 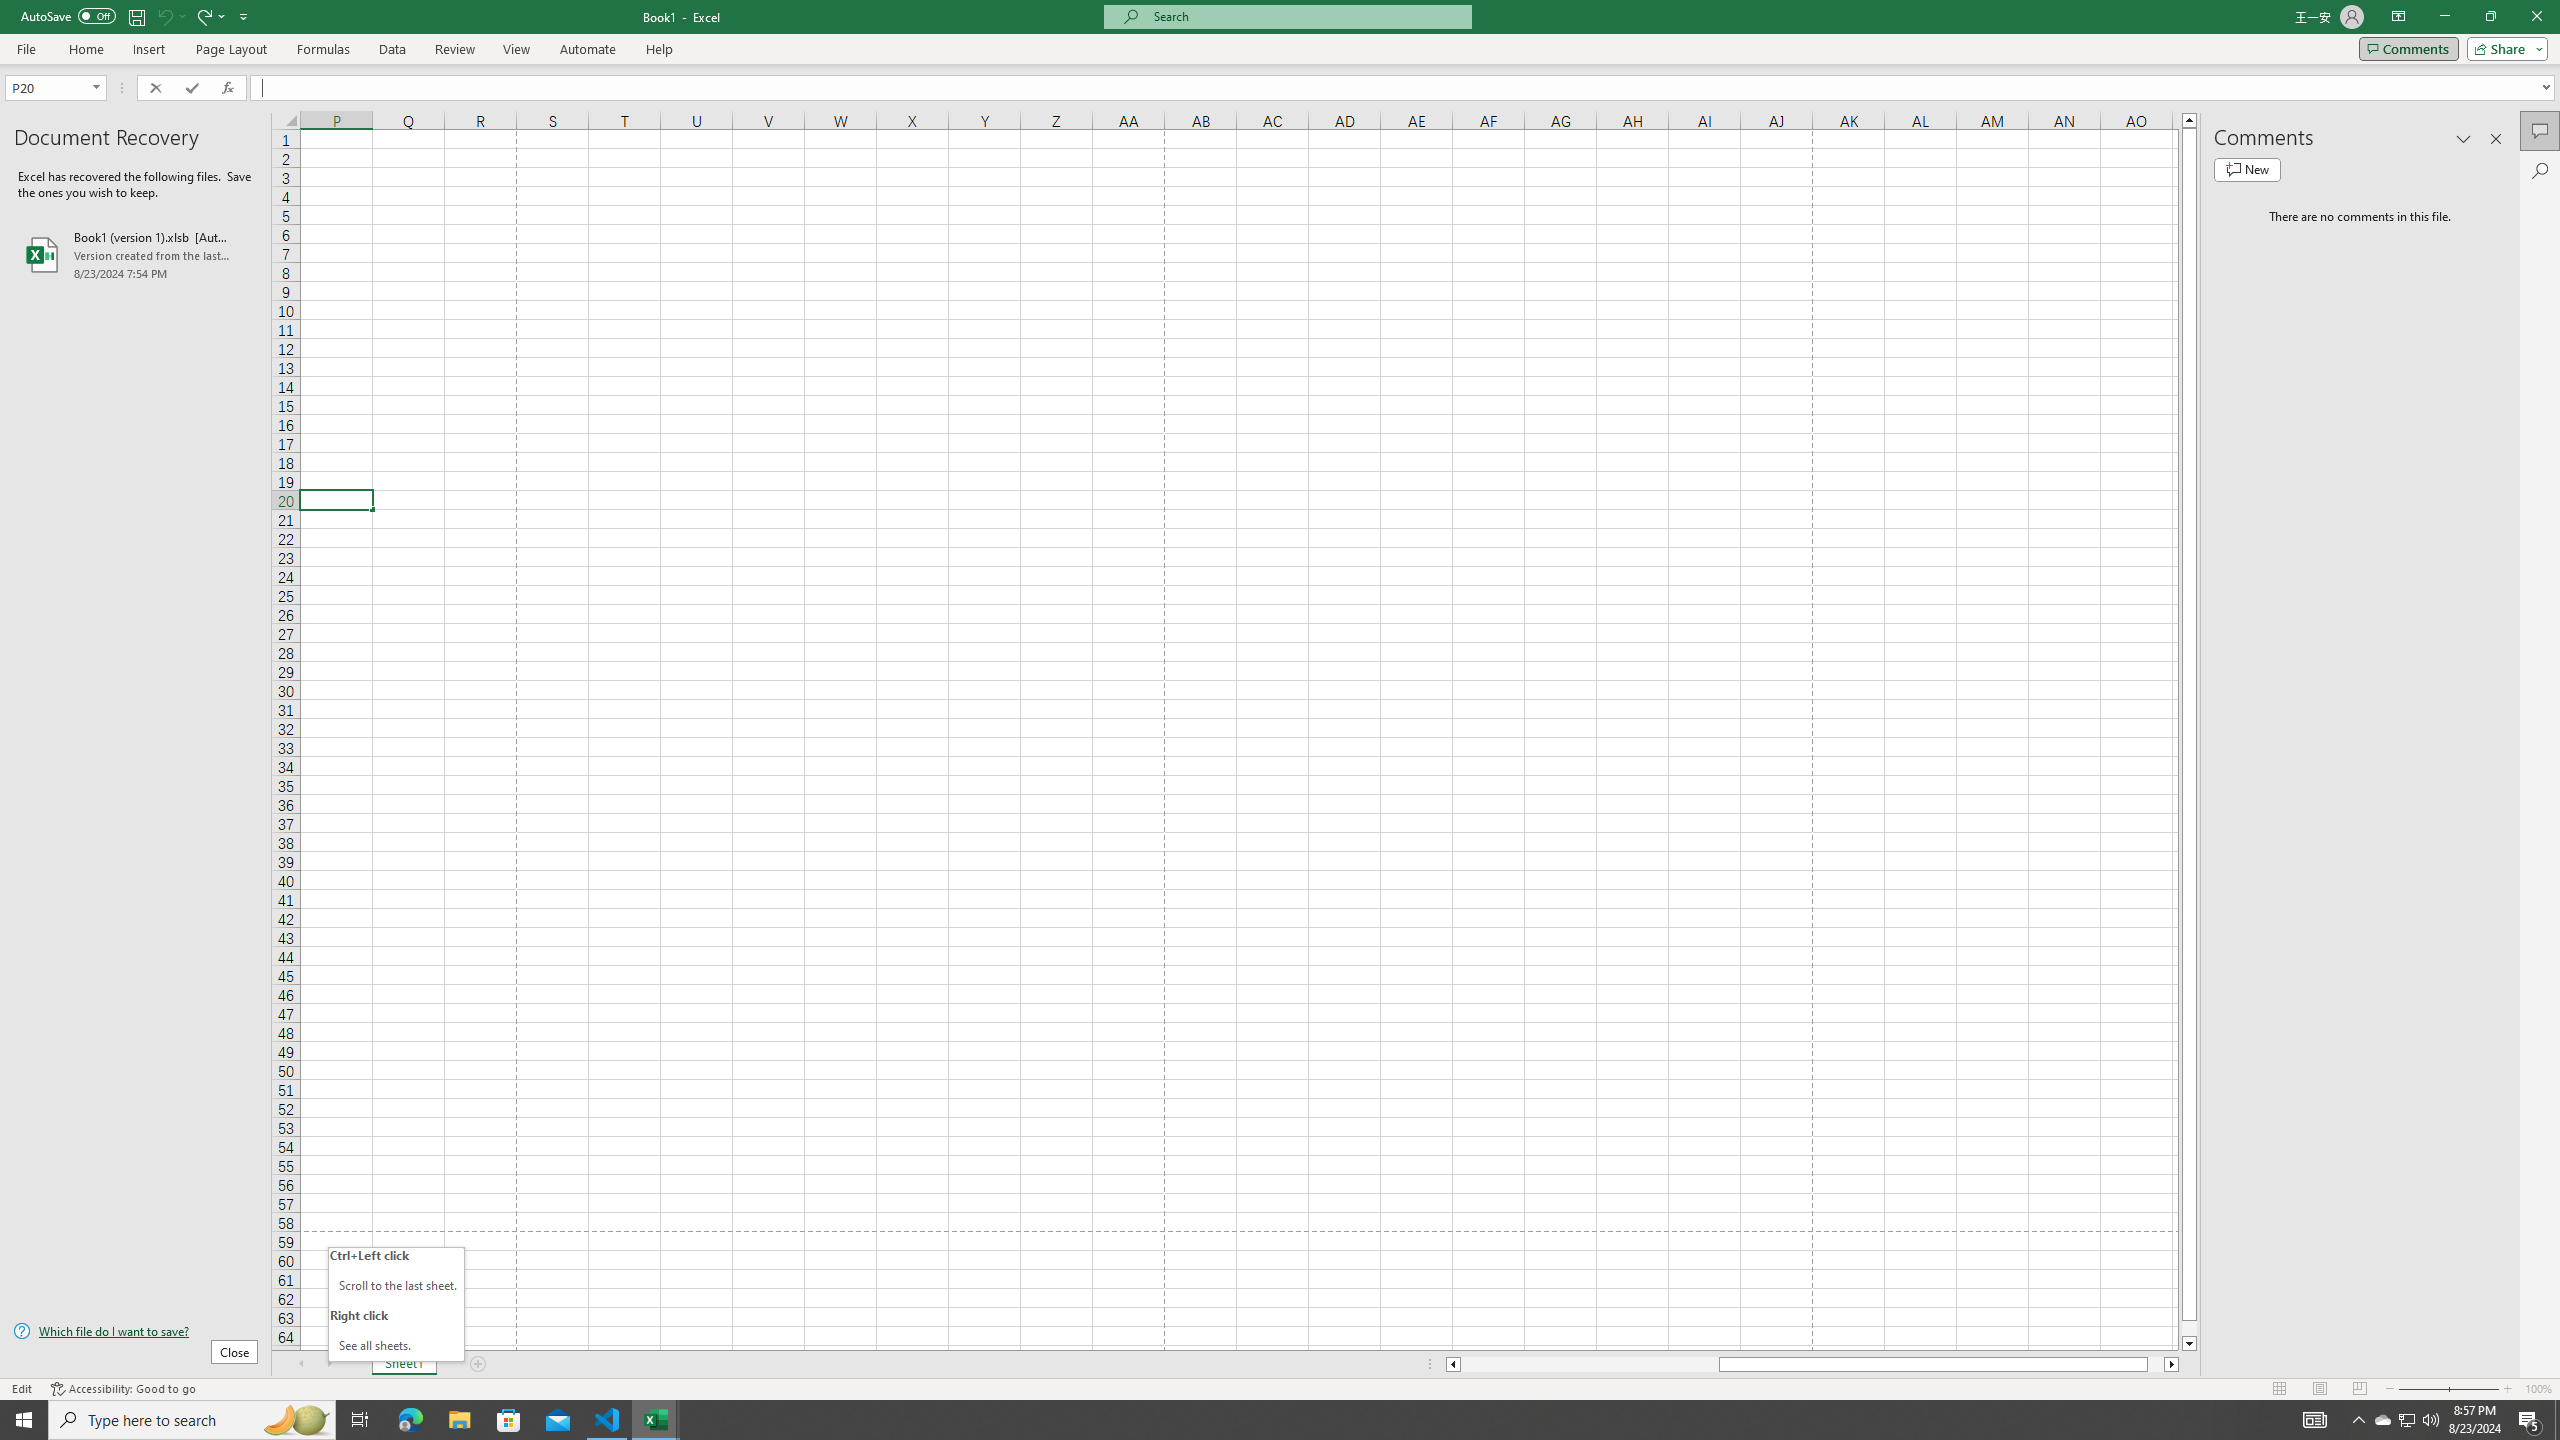 I want to click on Minimize, so click(x=2444, y=17).